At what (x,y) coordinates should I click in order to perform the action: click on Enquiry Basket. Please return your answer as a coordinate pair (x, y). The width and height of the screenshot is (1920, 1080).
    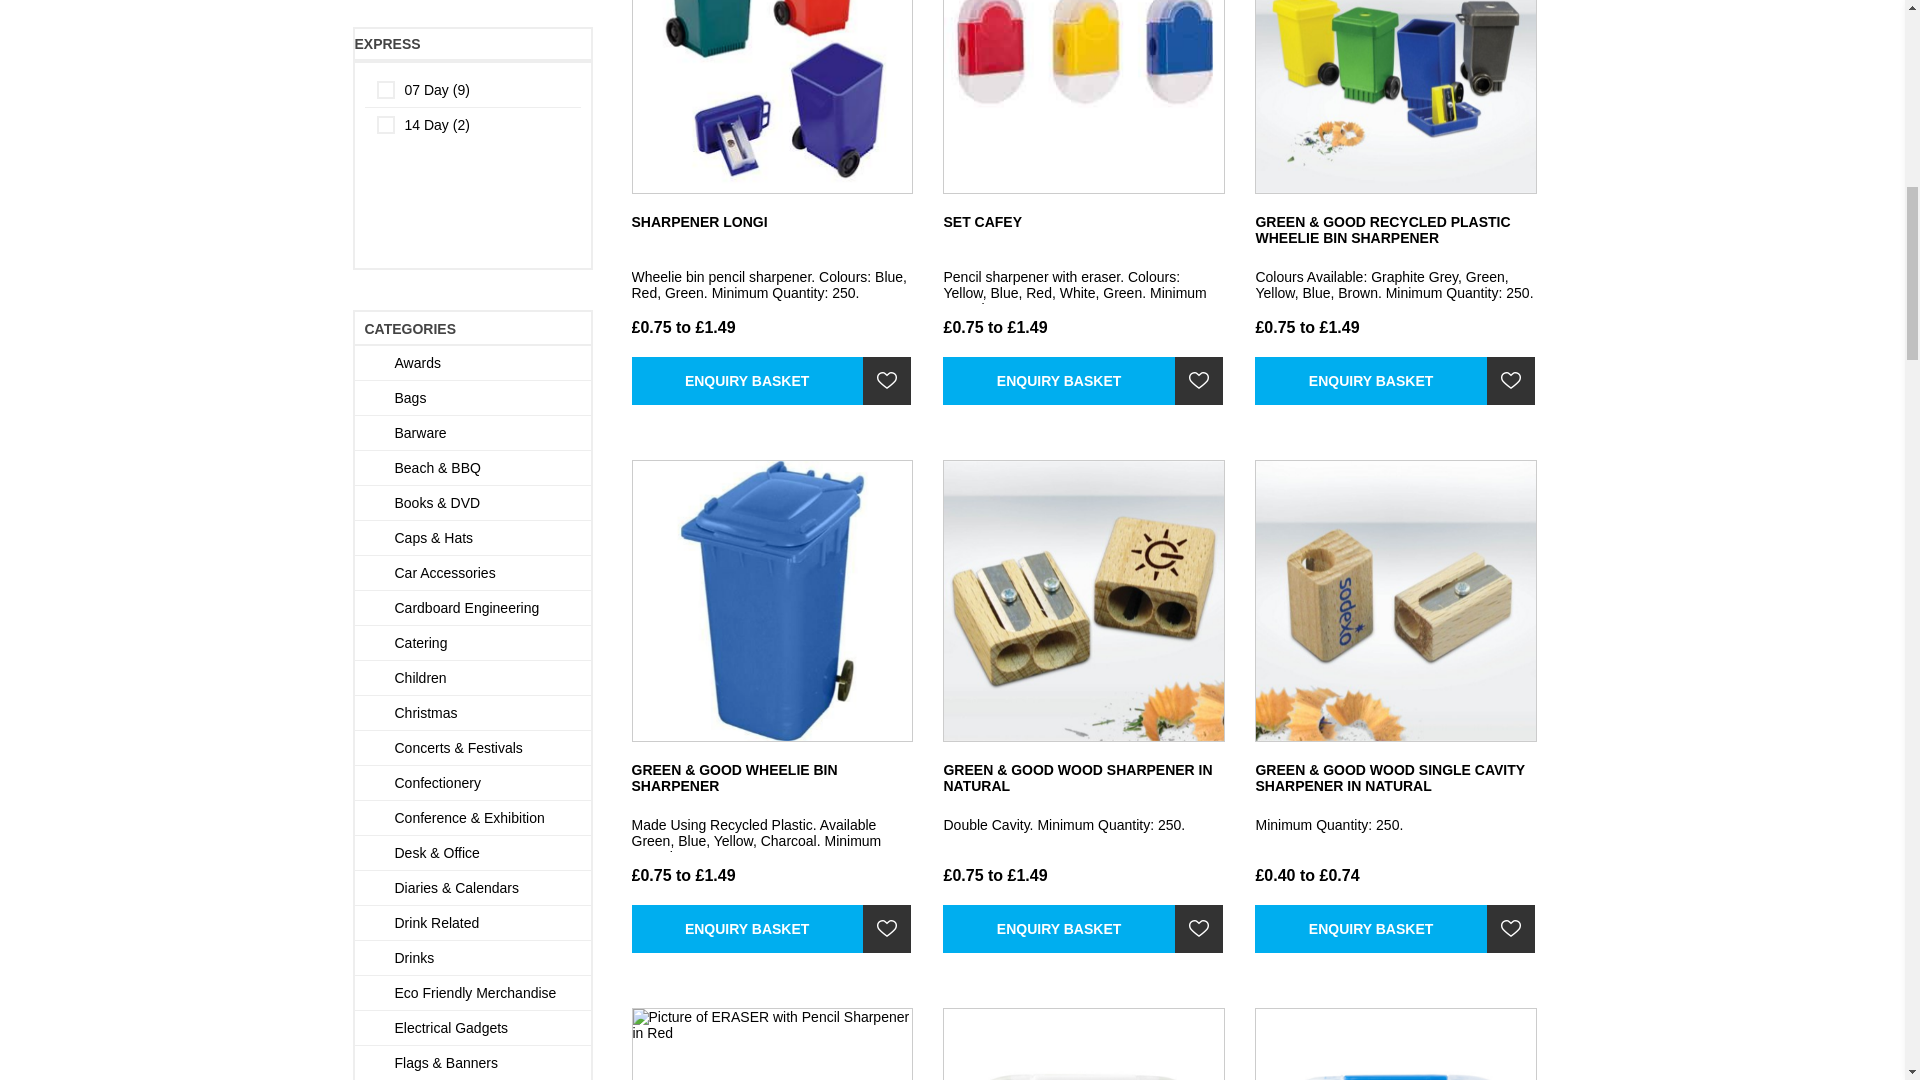
    Looking at the image, I should click on (1058, 928).